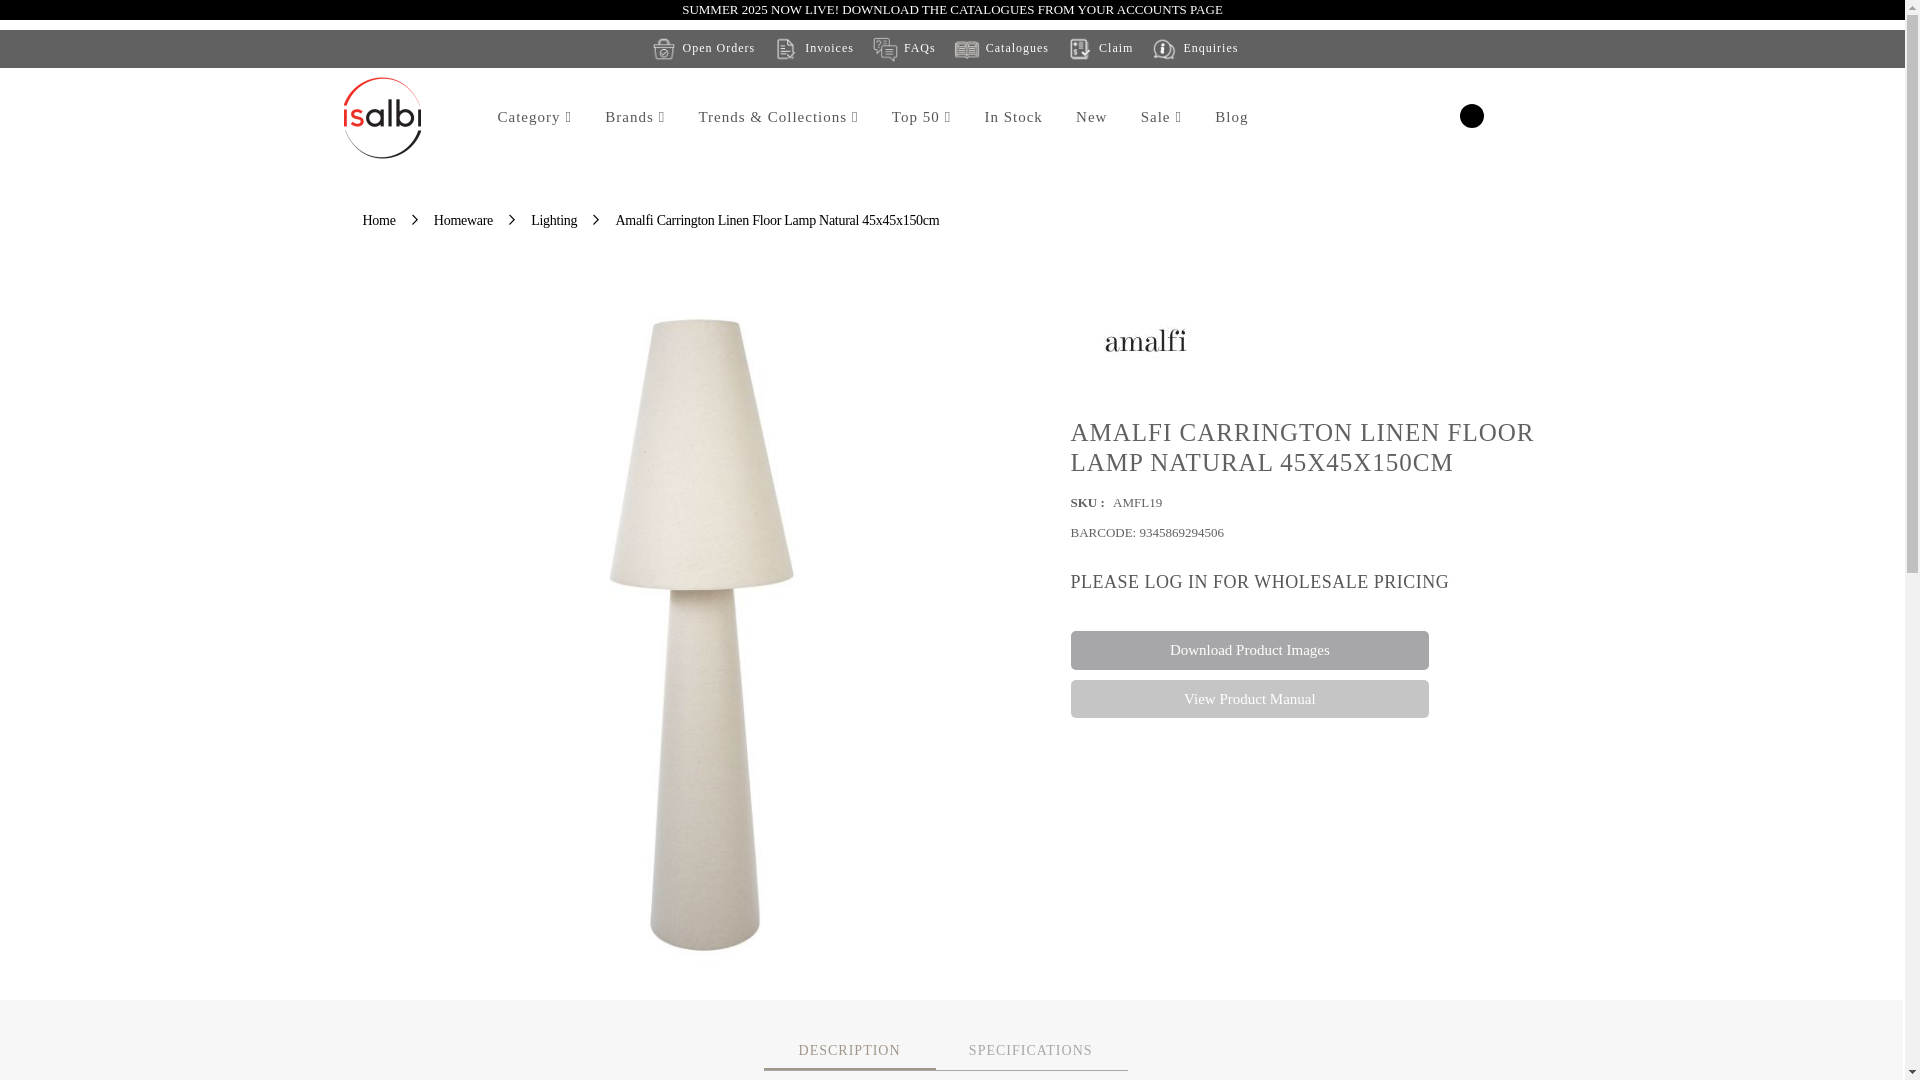 This screenshot has height=1080, width=1920. What do you see at coordinates (533, 118) in the screenshot?
I see `Category` at bounding box center [533, 118].